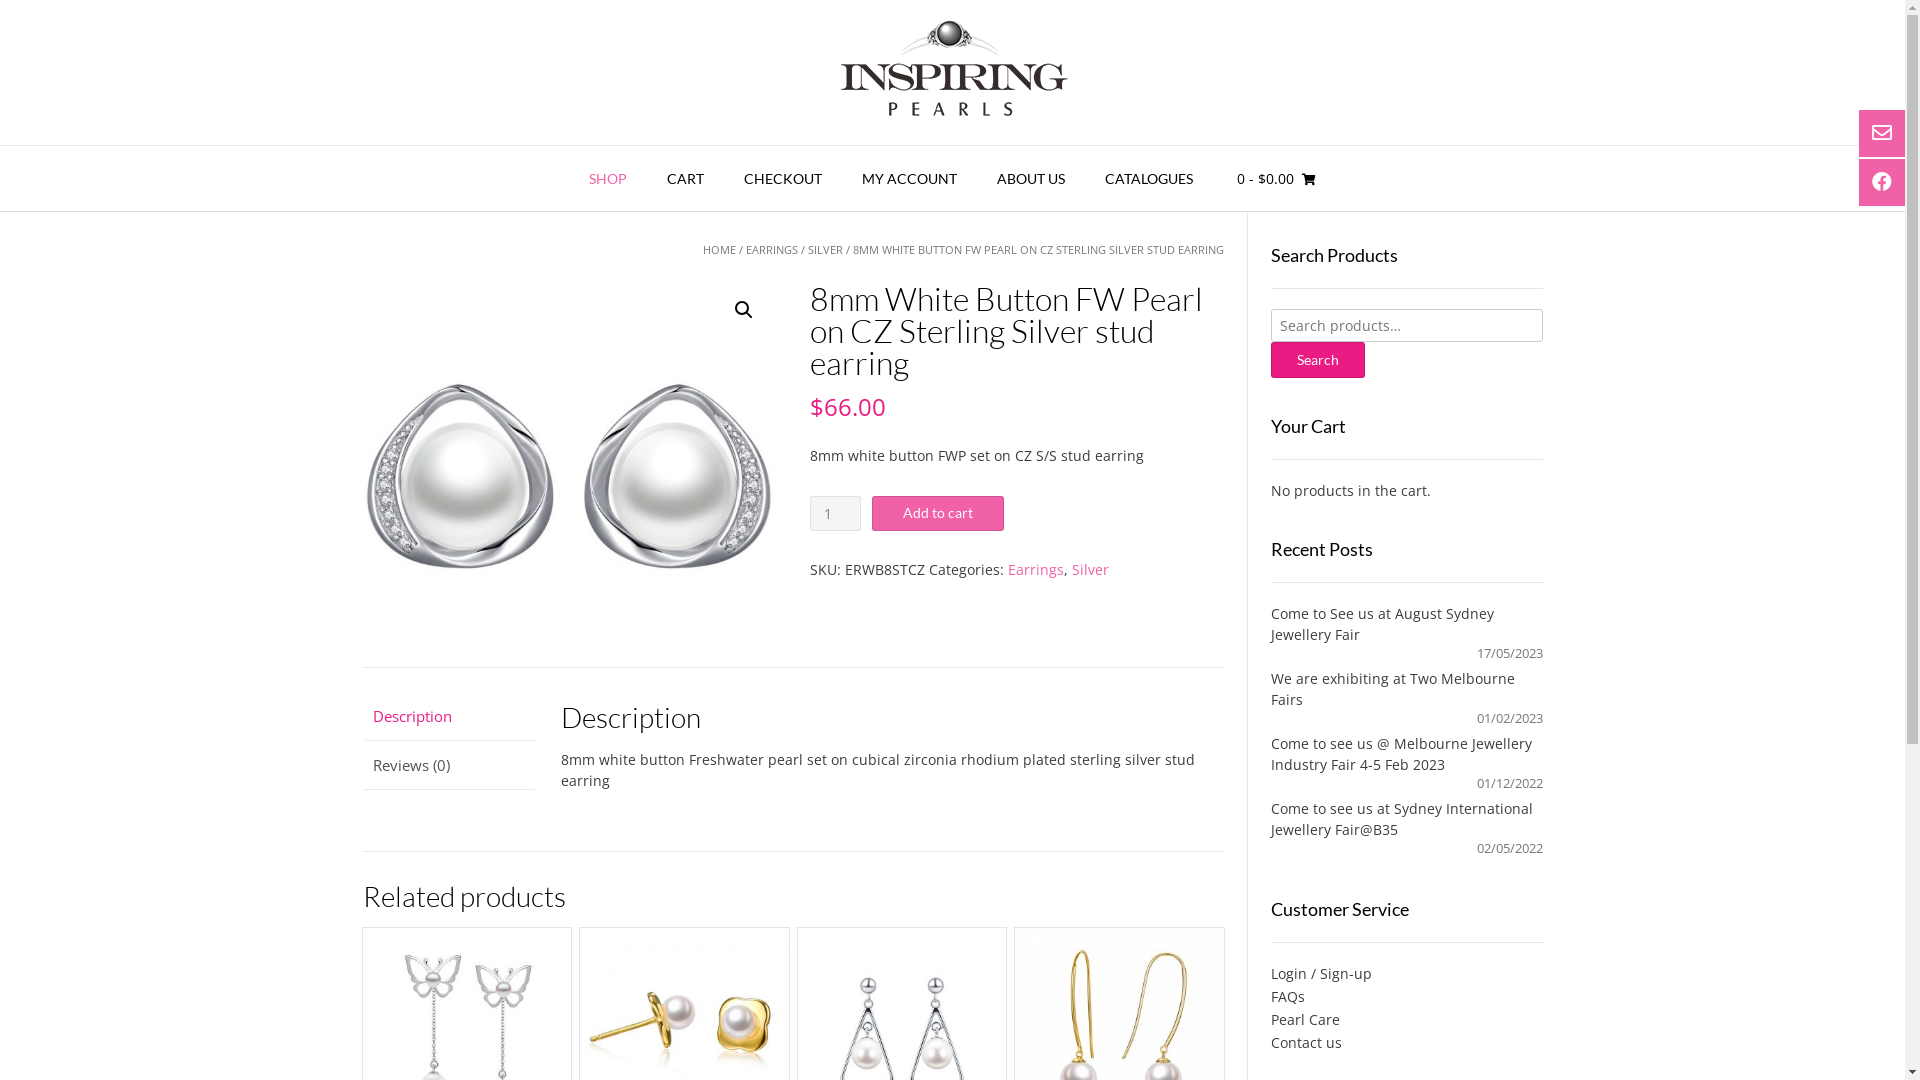 Image resolution: width=1920 pixels, height=1080 pixels. I want to click on FAQs, so click(1406, 996).